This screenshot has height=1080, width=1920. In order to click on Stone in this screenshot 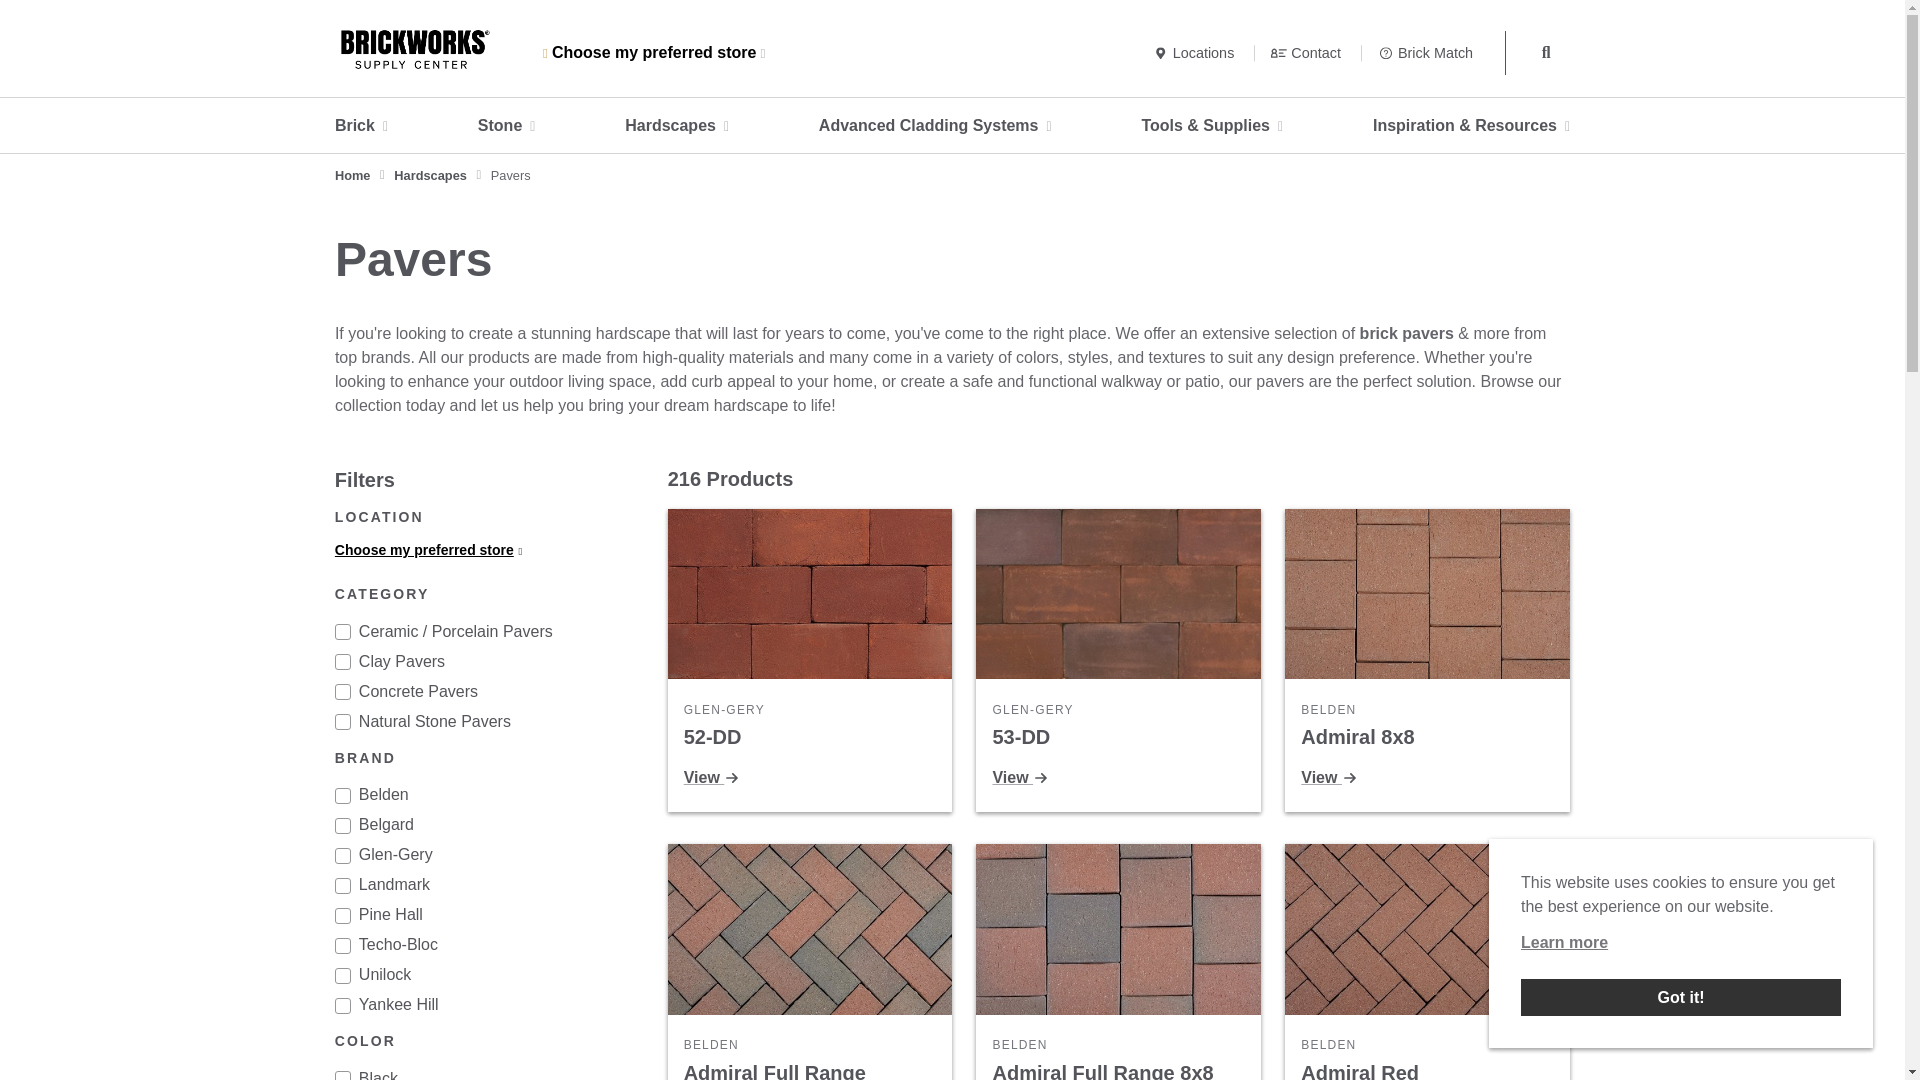, I will do `click(506, 126)`.